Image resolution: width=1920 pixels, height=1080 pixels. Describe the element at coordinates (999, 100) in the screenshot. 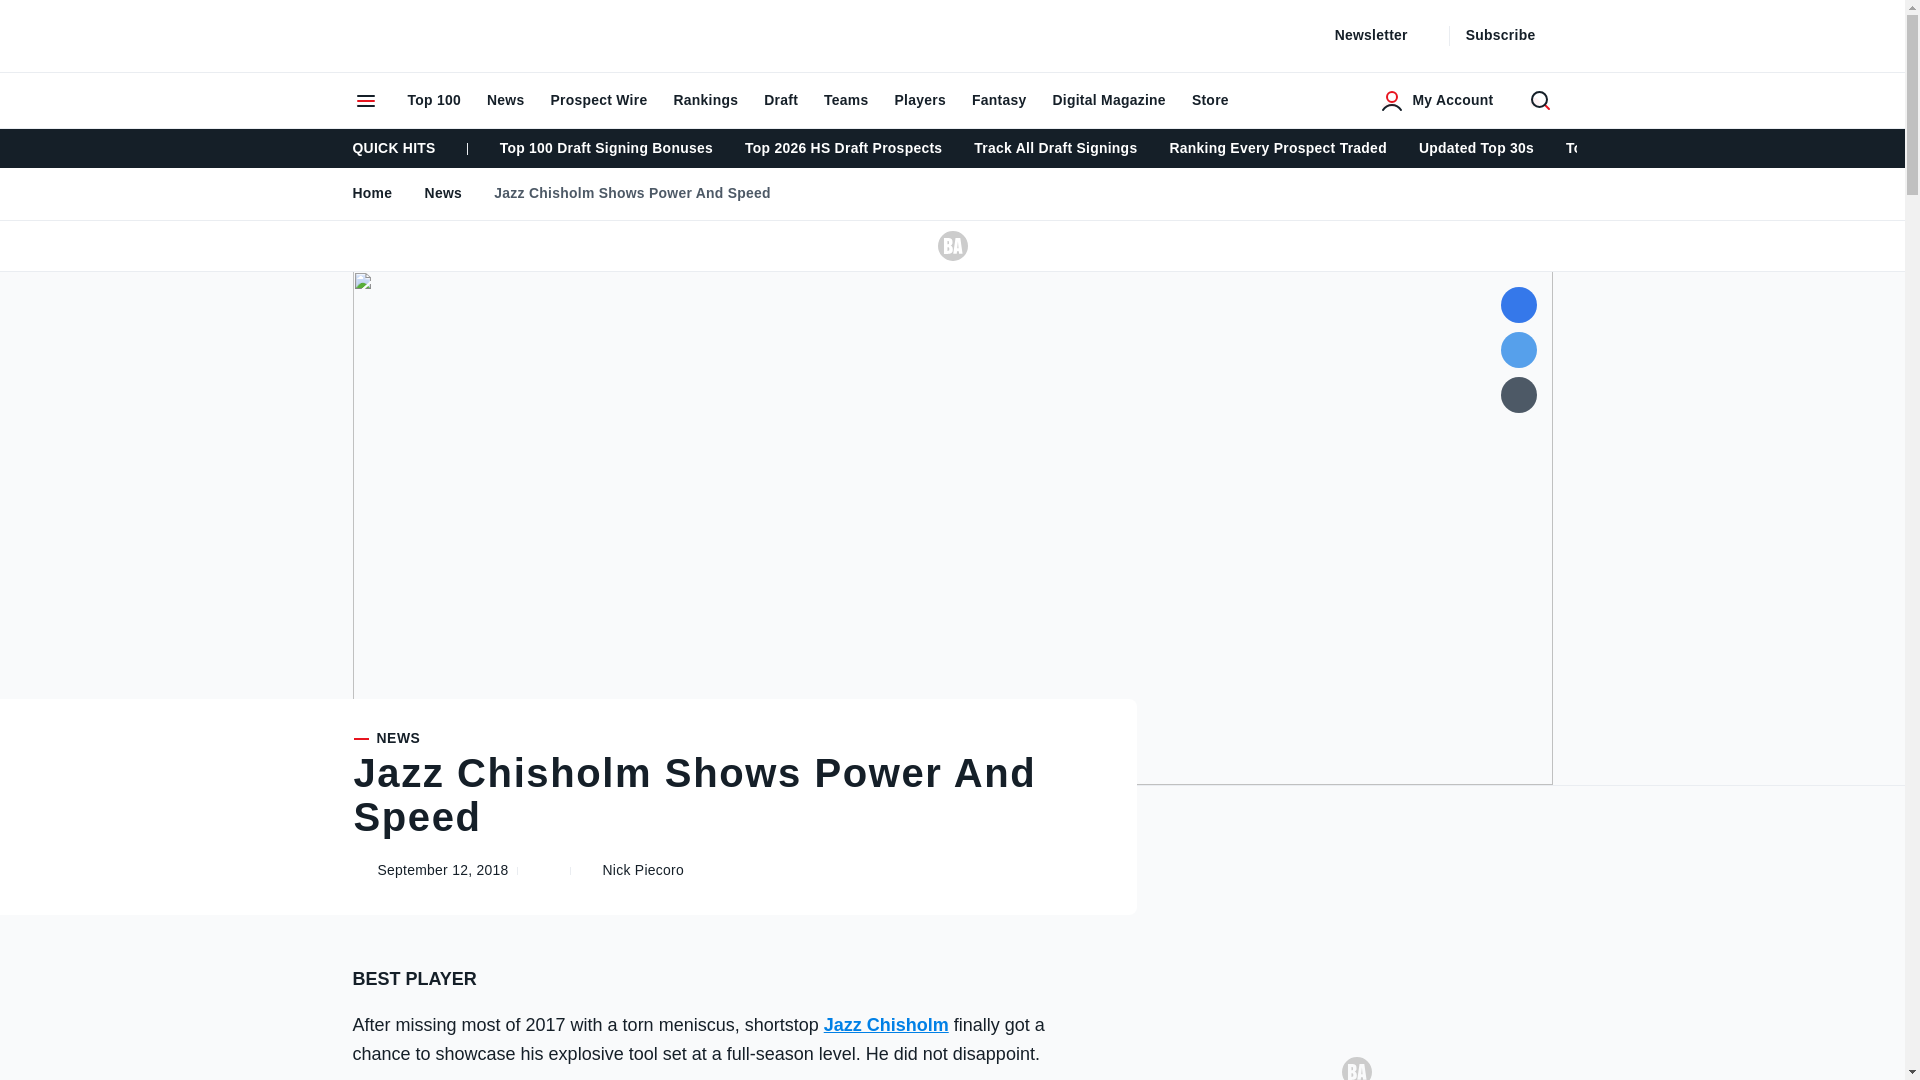

I see `Fantasy` at that location.